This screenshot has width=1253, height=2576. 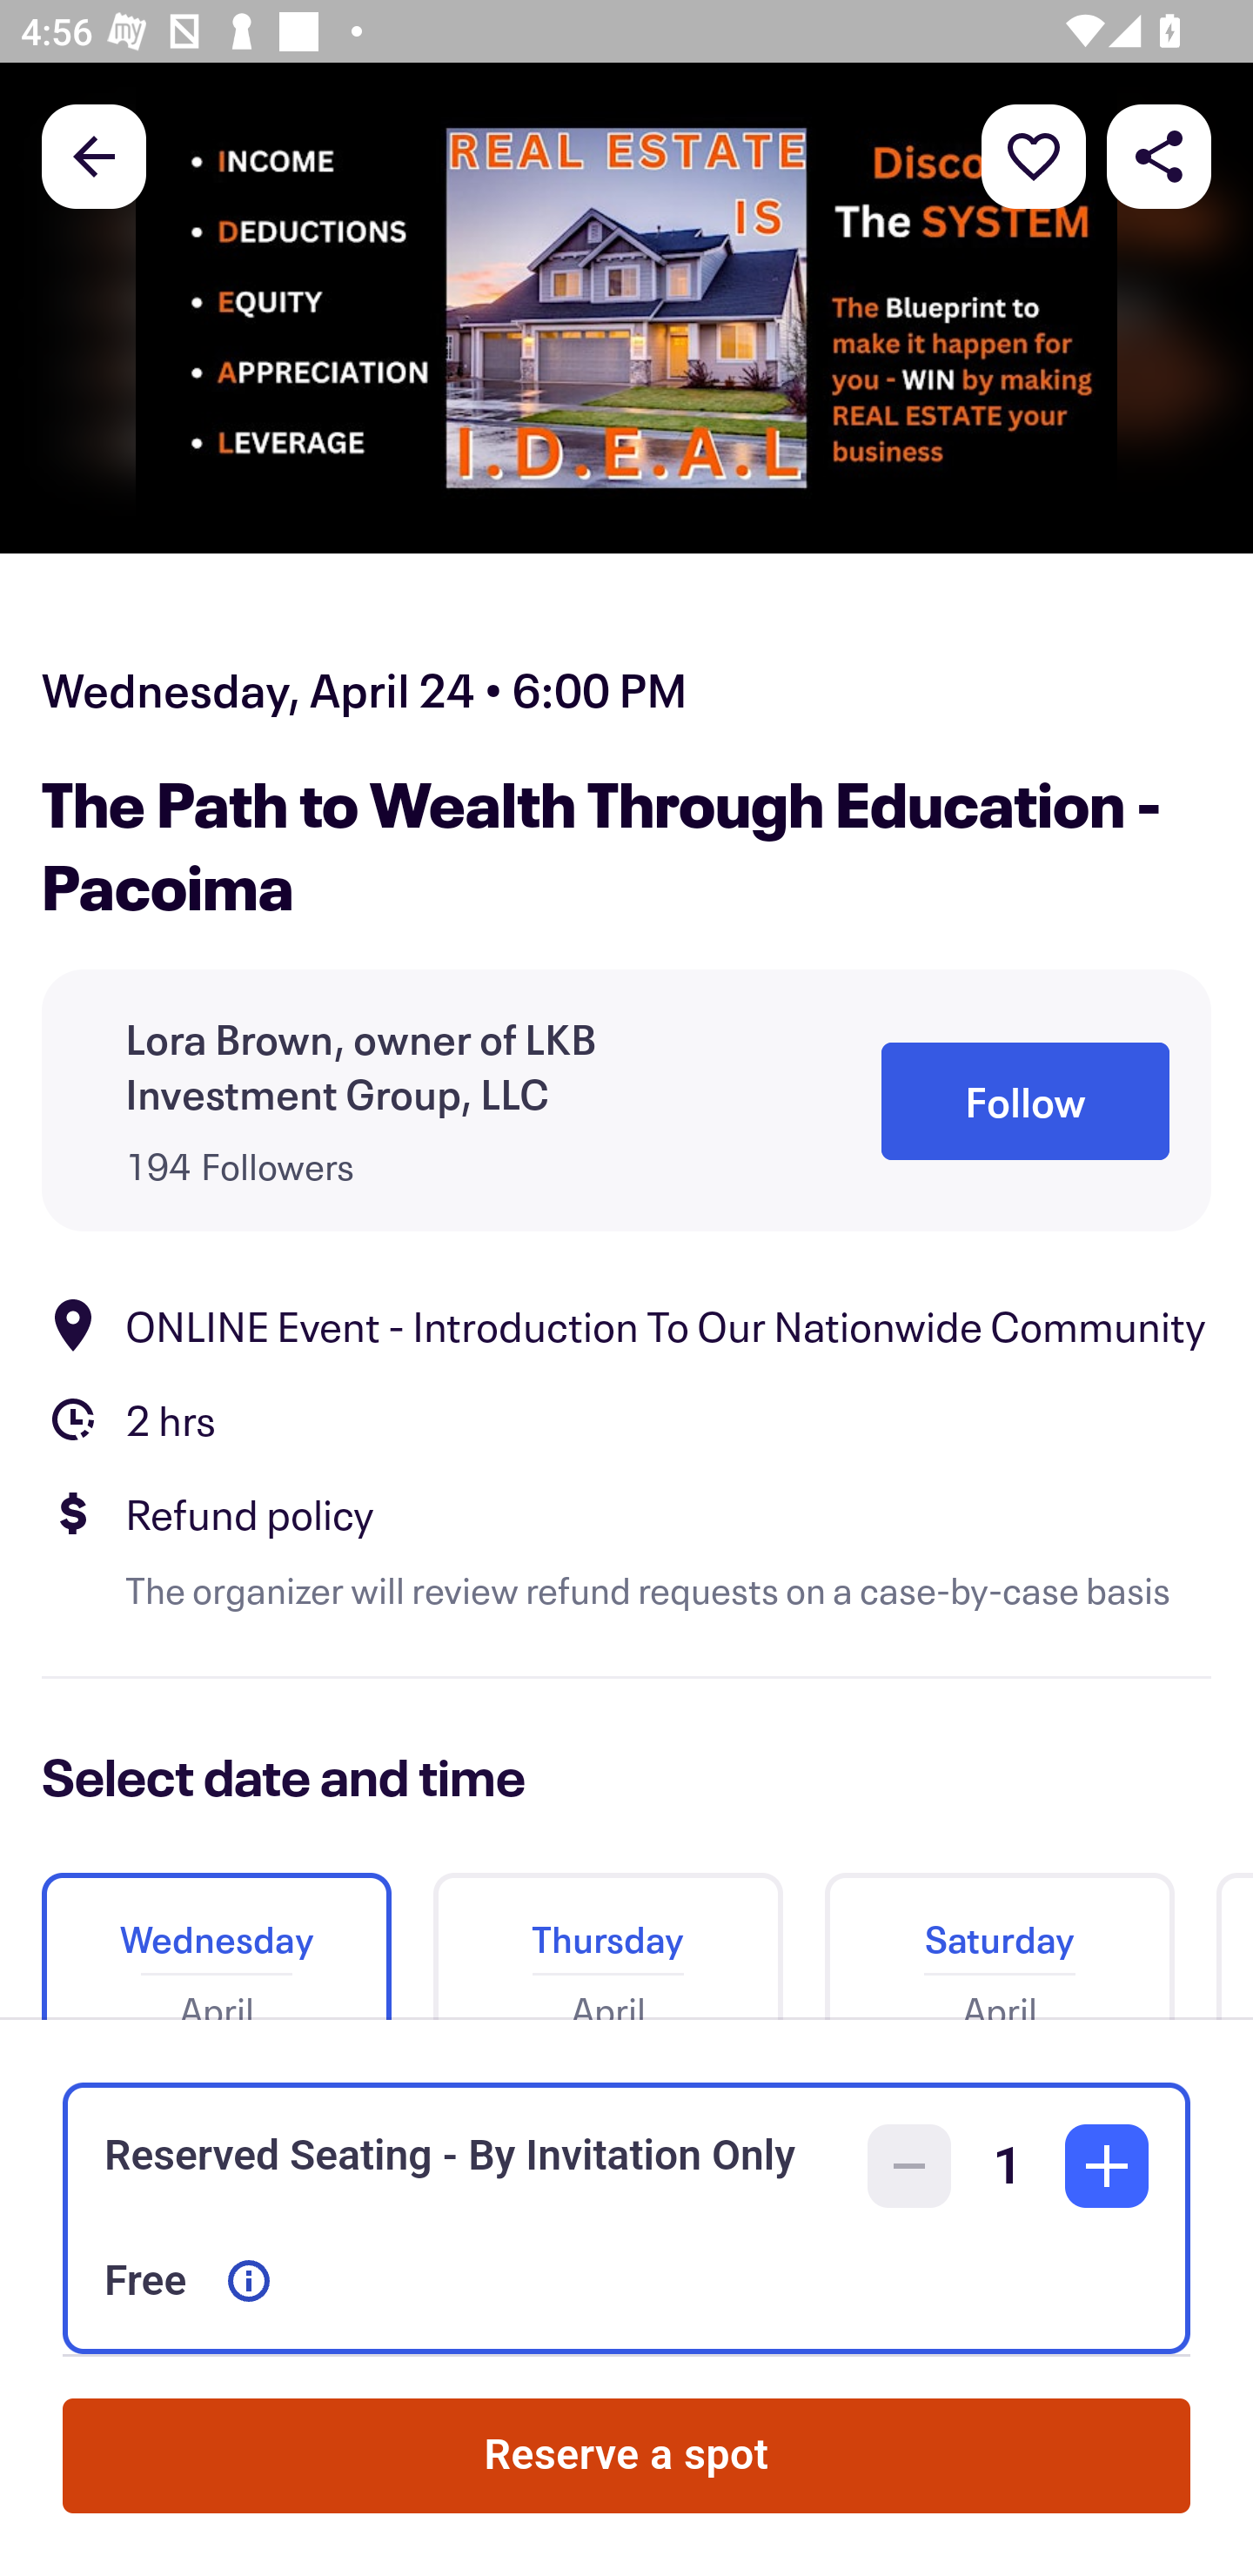 I want to click on Saturday April, so click(x=999, y=1935).